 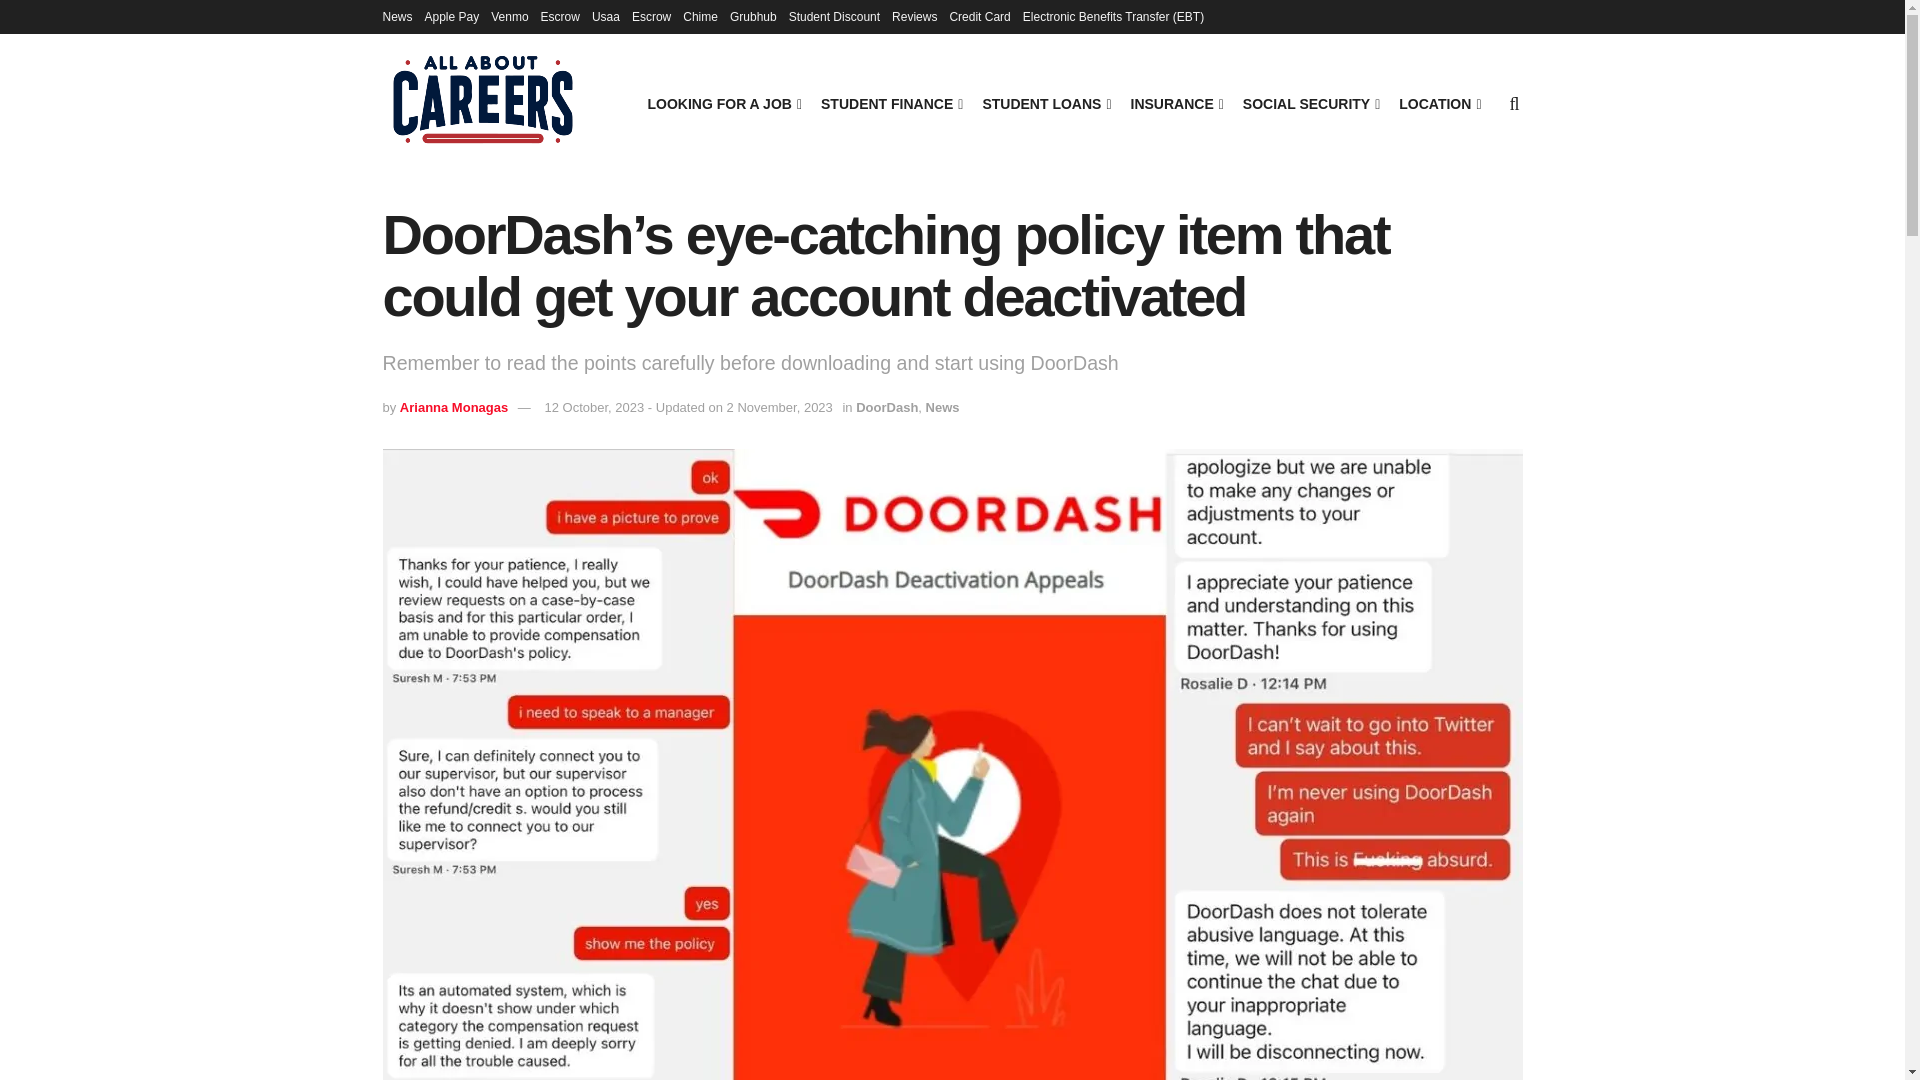 What do you see at coordinates (914, 16) in the screenshot?
I see `Reviews` at bounding box center [914, 16].